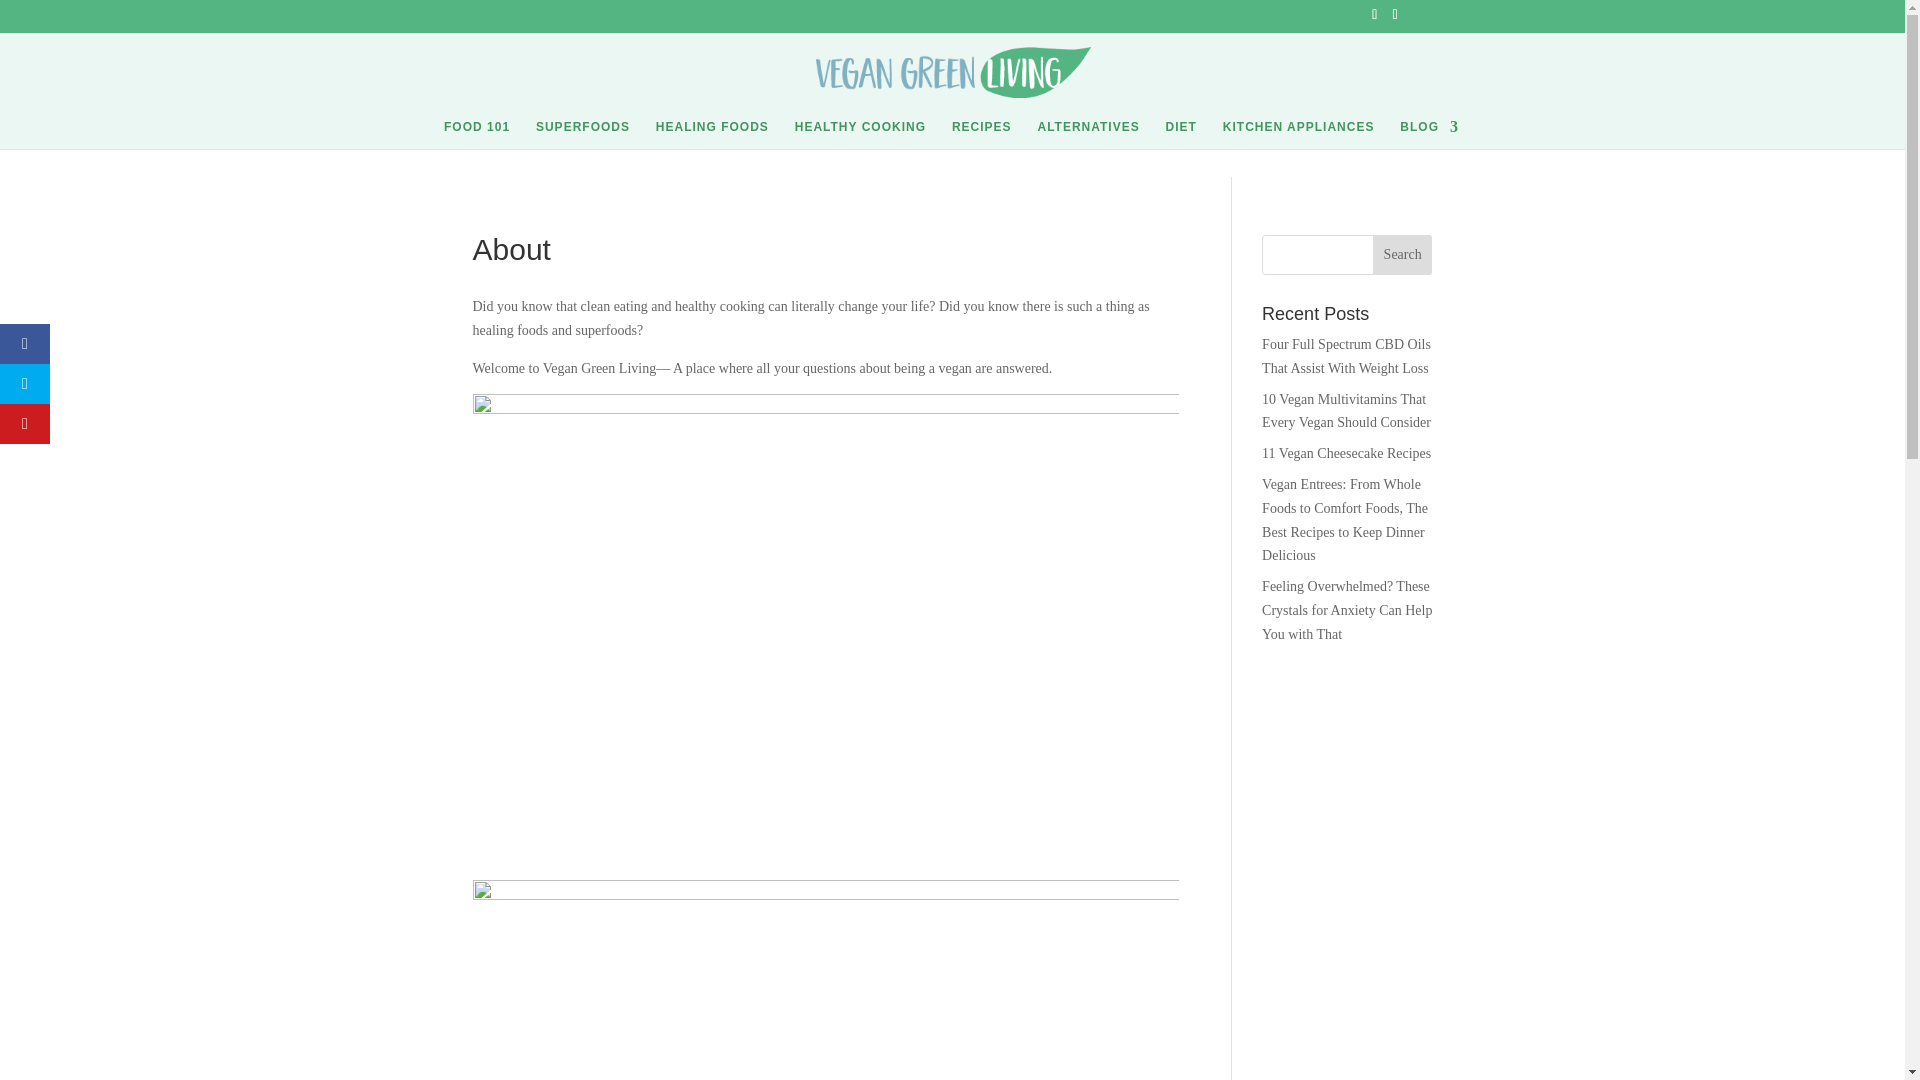  I want to click on ALTERNATIVES, so click(1087, 134).